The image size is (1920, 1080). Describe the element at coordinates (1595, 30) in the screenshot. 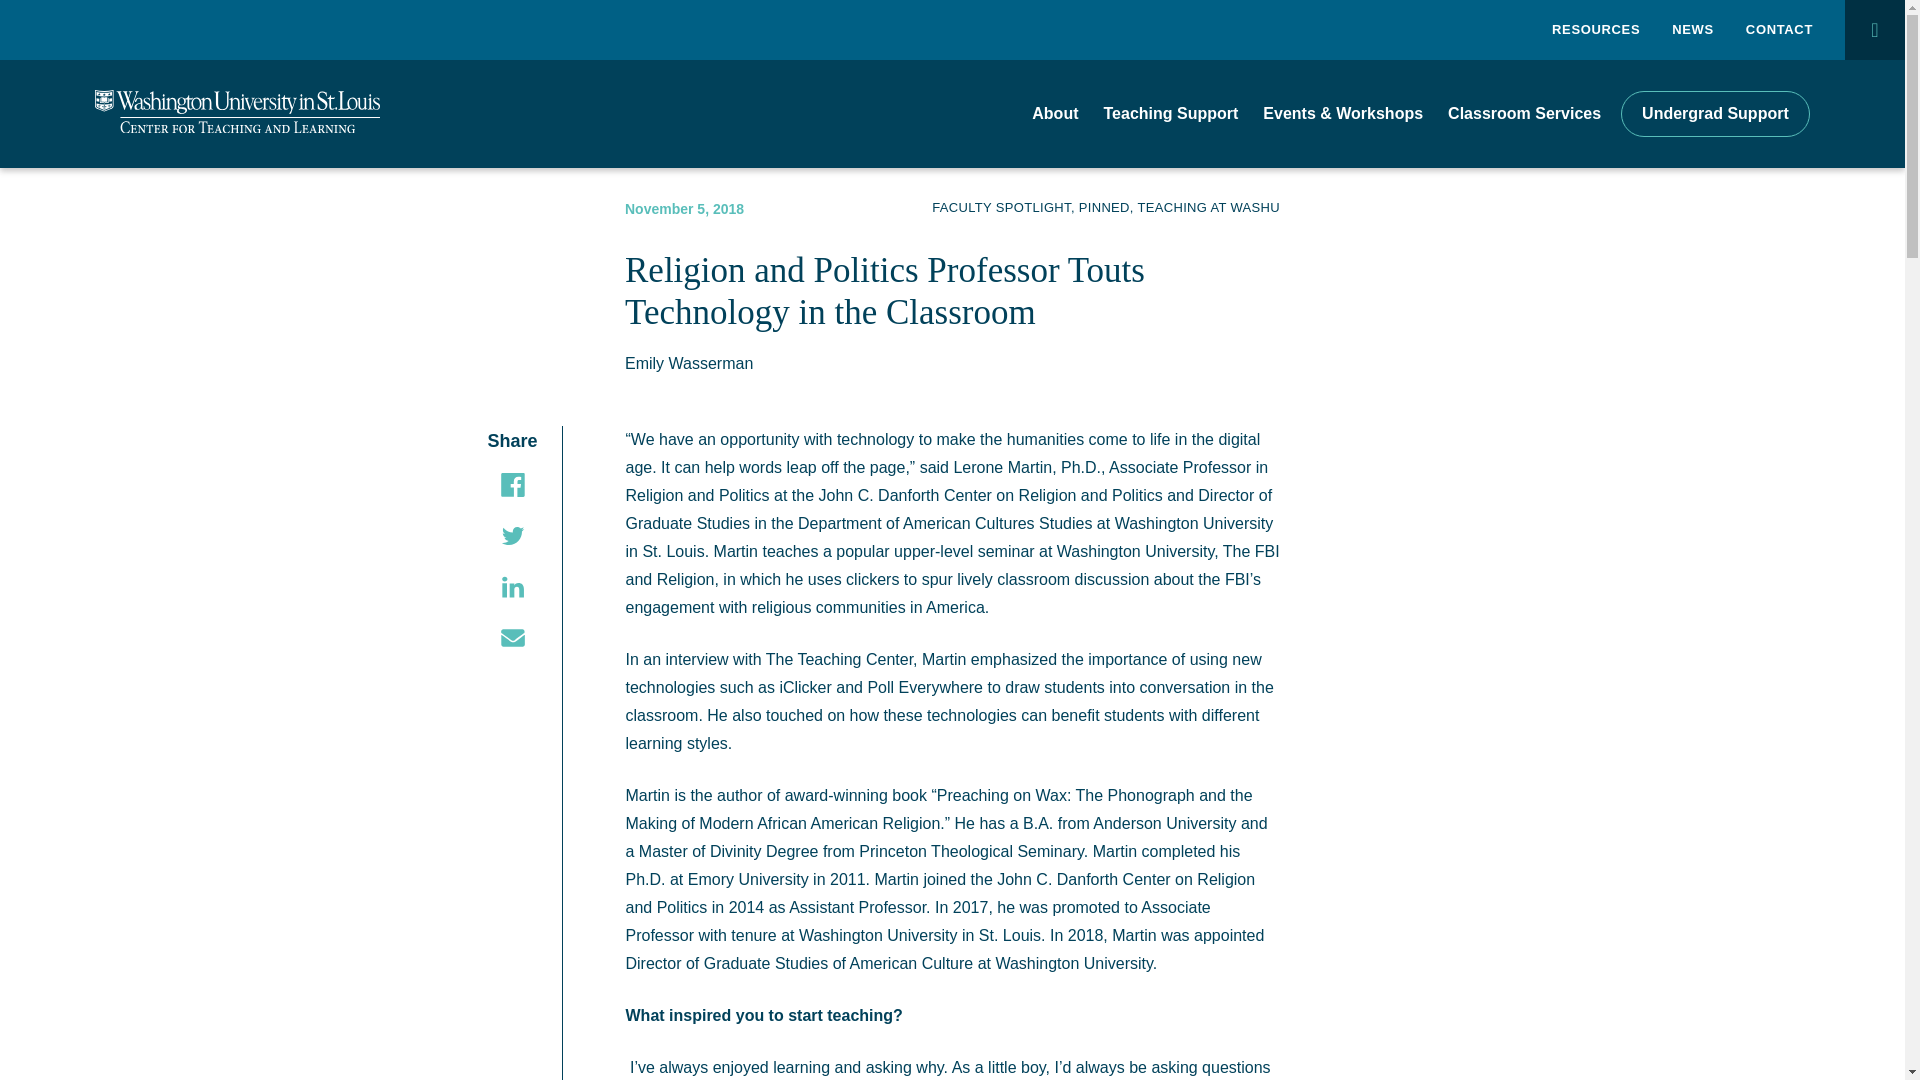

I see `RESOURCES` at that location.